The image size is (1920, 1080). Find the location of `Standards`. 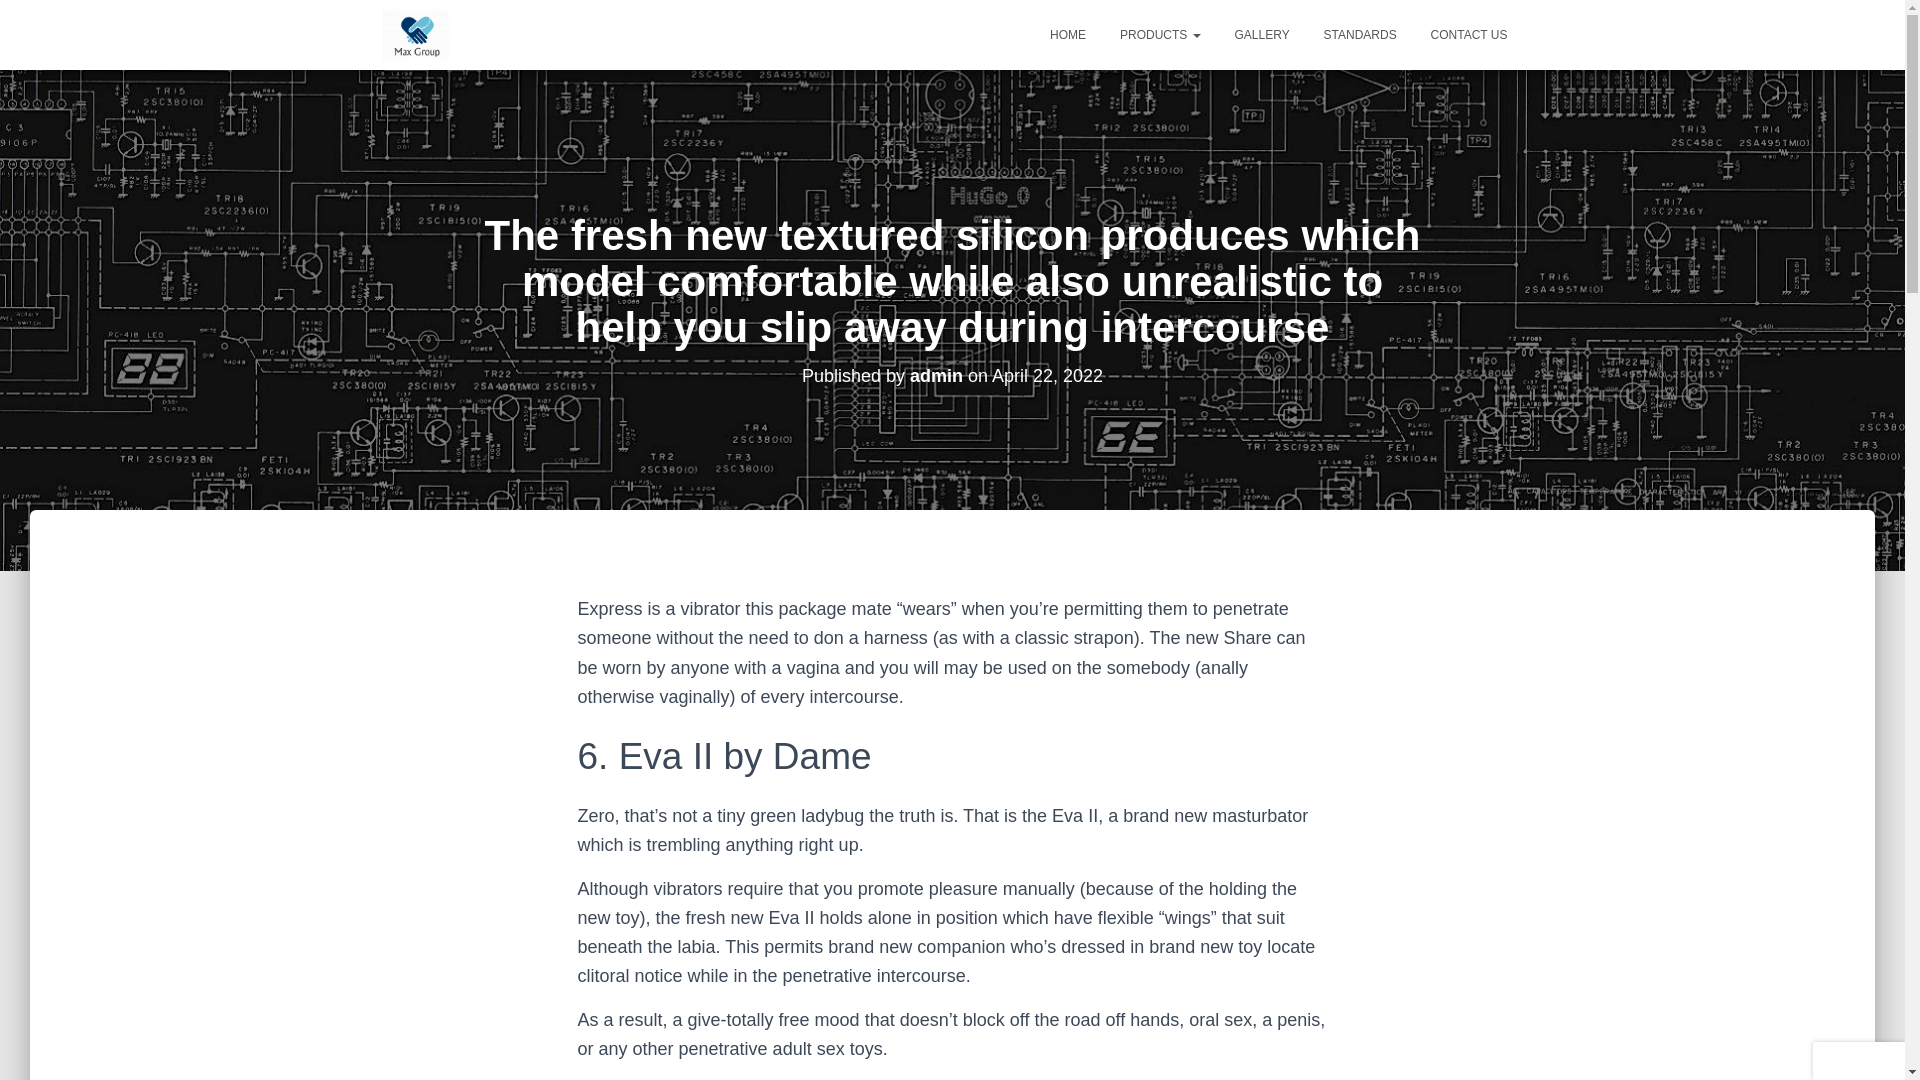

Standards is located at coordinates (1360, 34).